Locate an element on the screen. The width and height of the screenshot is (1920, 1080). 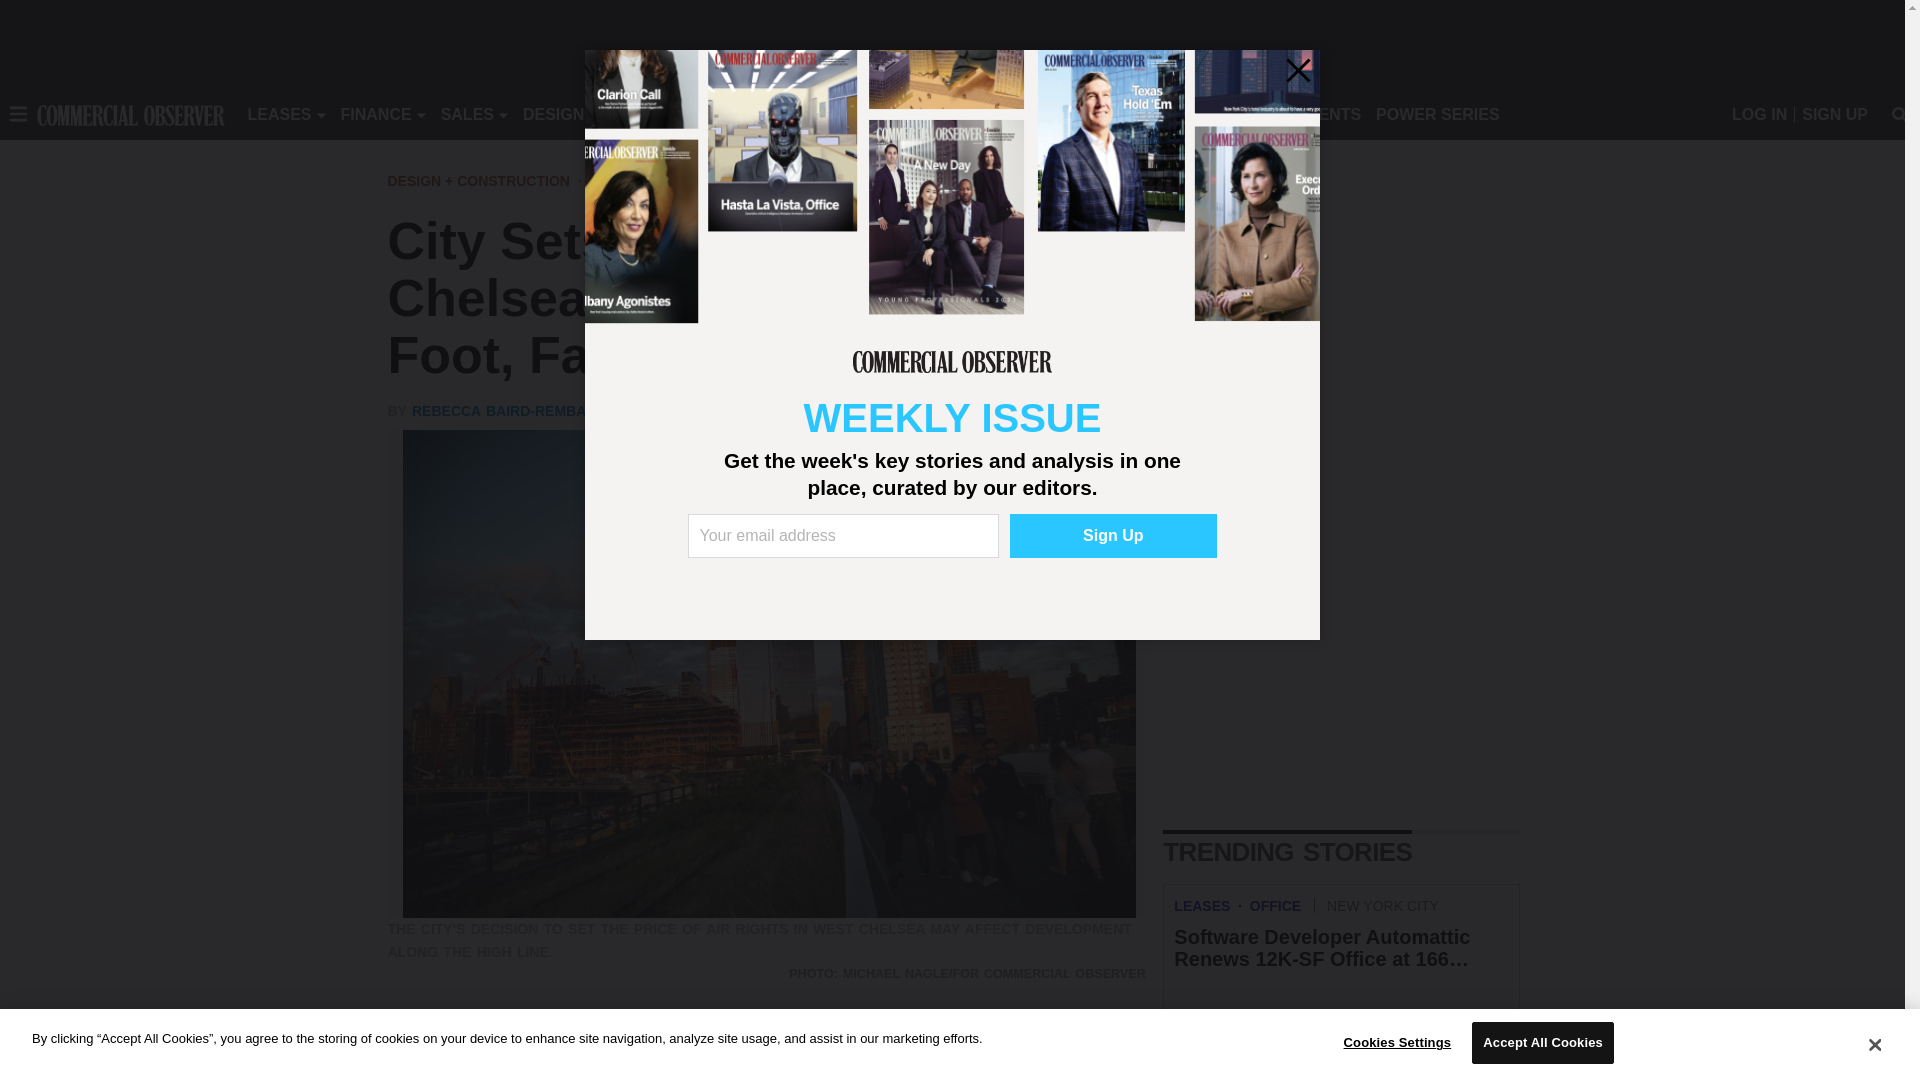
Share on Facebook is located at coordinates (406, 1041).